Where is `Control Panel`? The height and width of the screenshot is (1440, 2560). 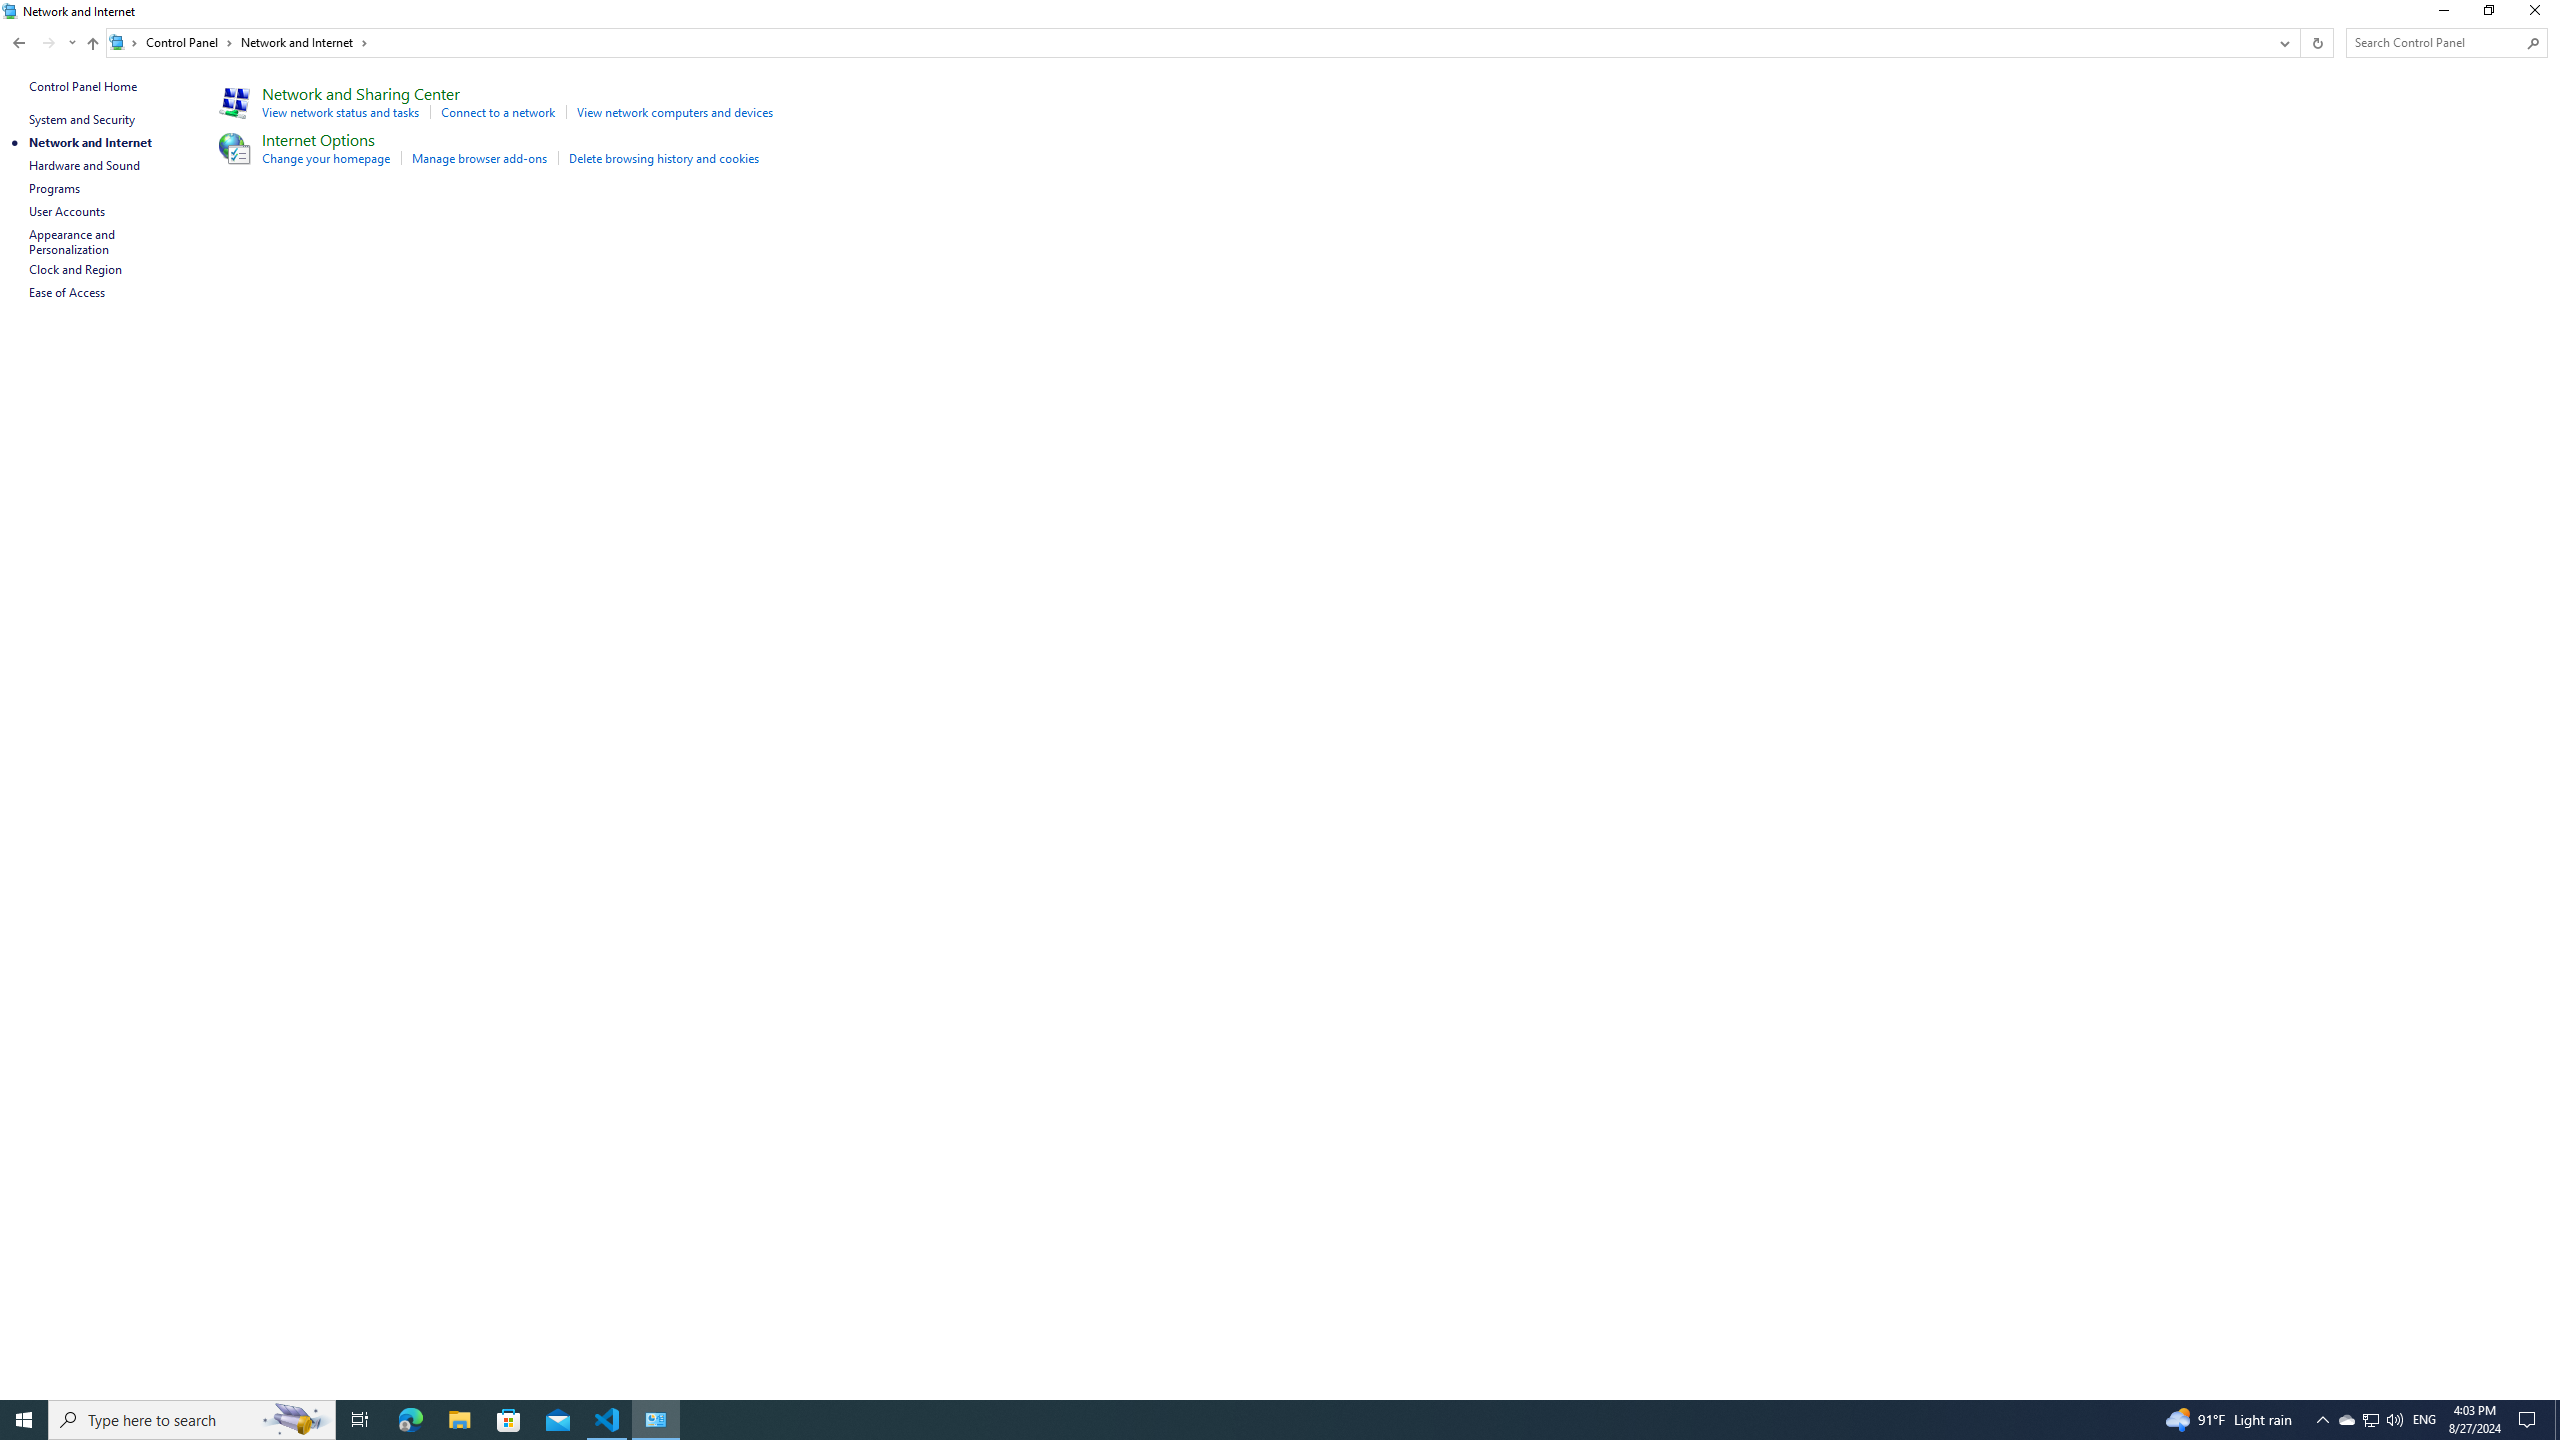
Control Panel is located at coordinates (189, 42).